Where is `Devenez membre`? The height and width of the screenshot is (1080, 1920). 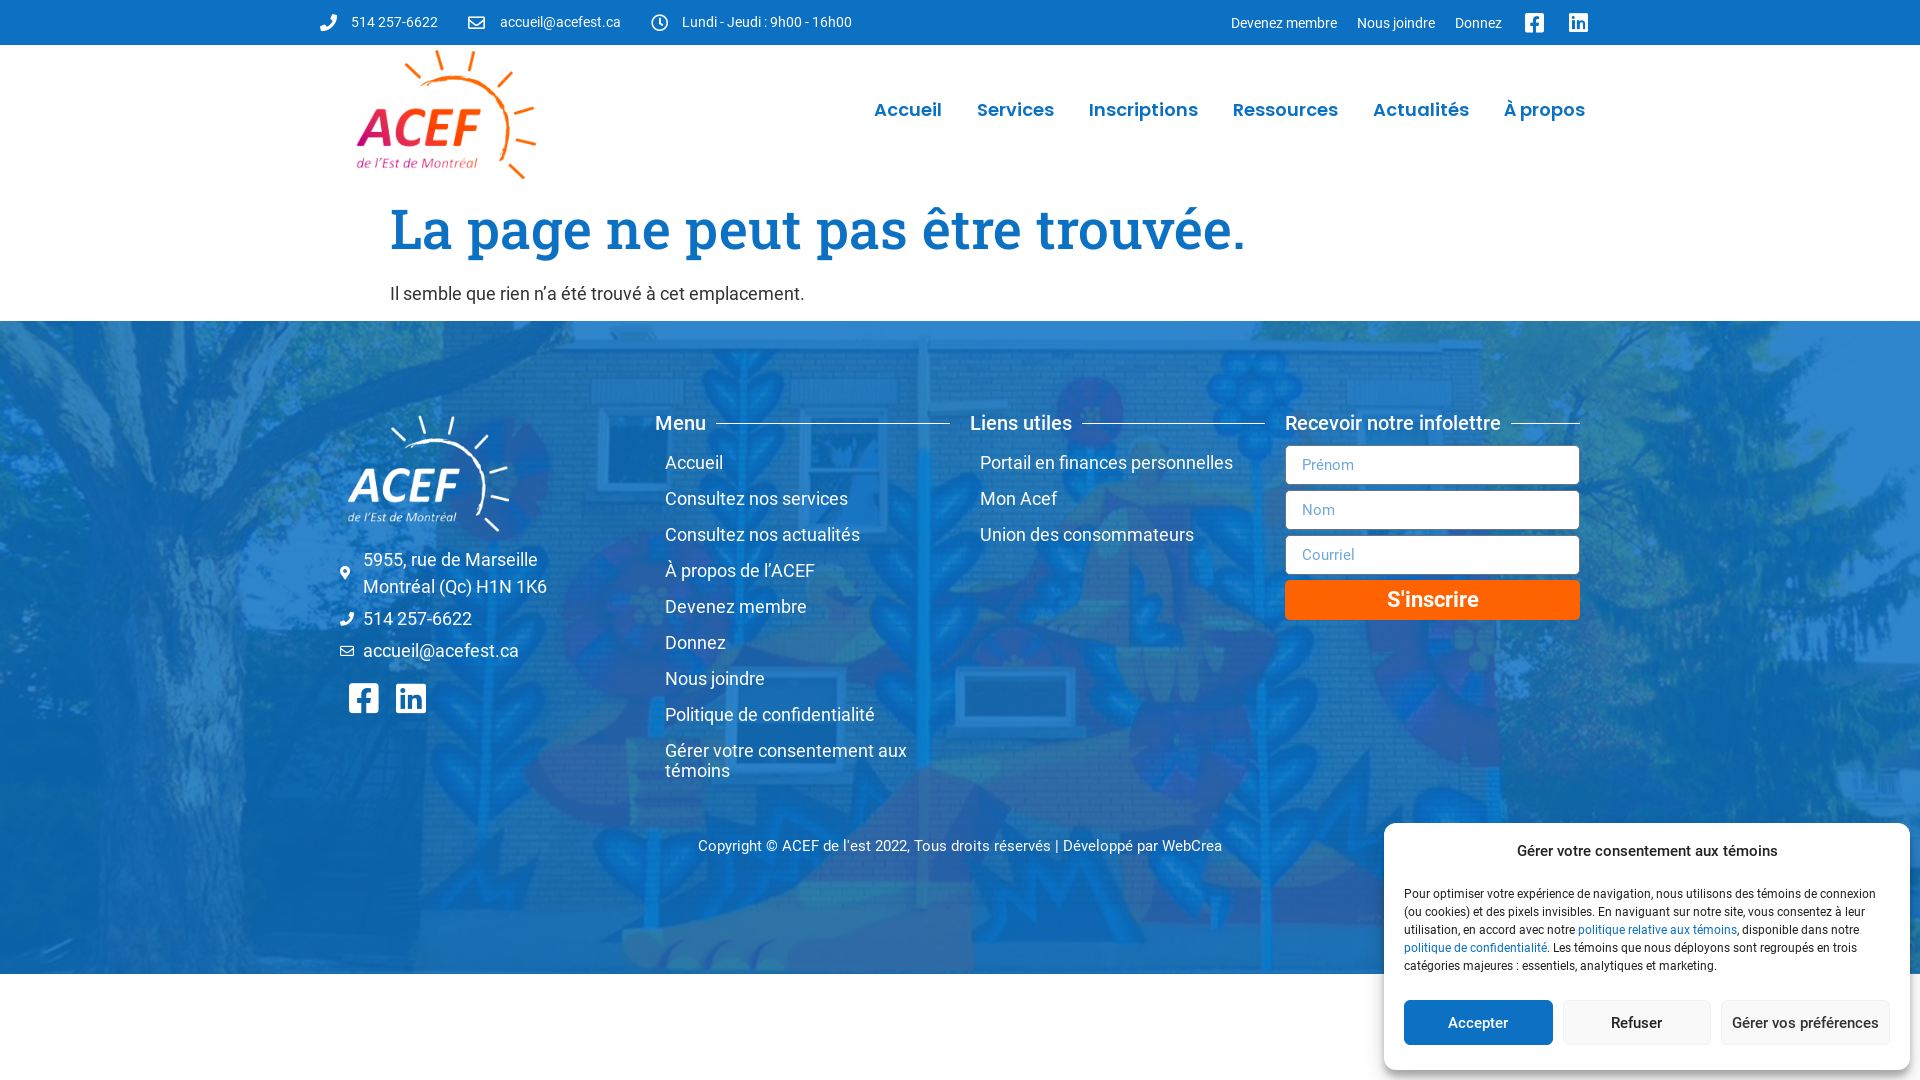 Devenez membre is located at coordinates (802, 607).